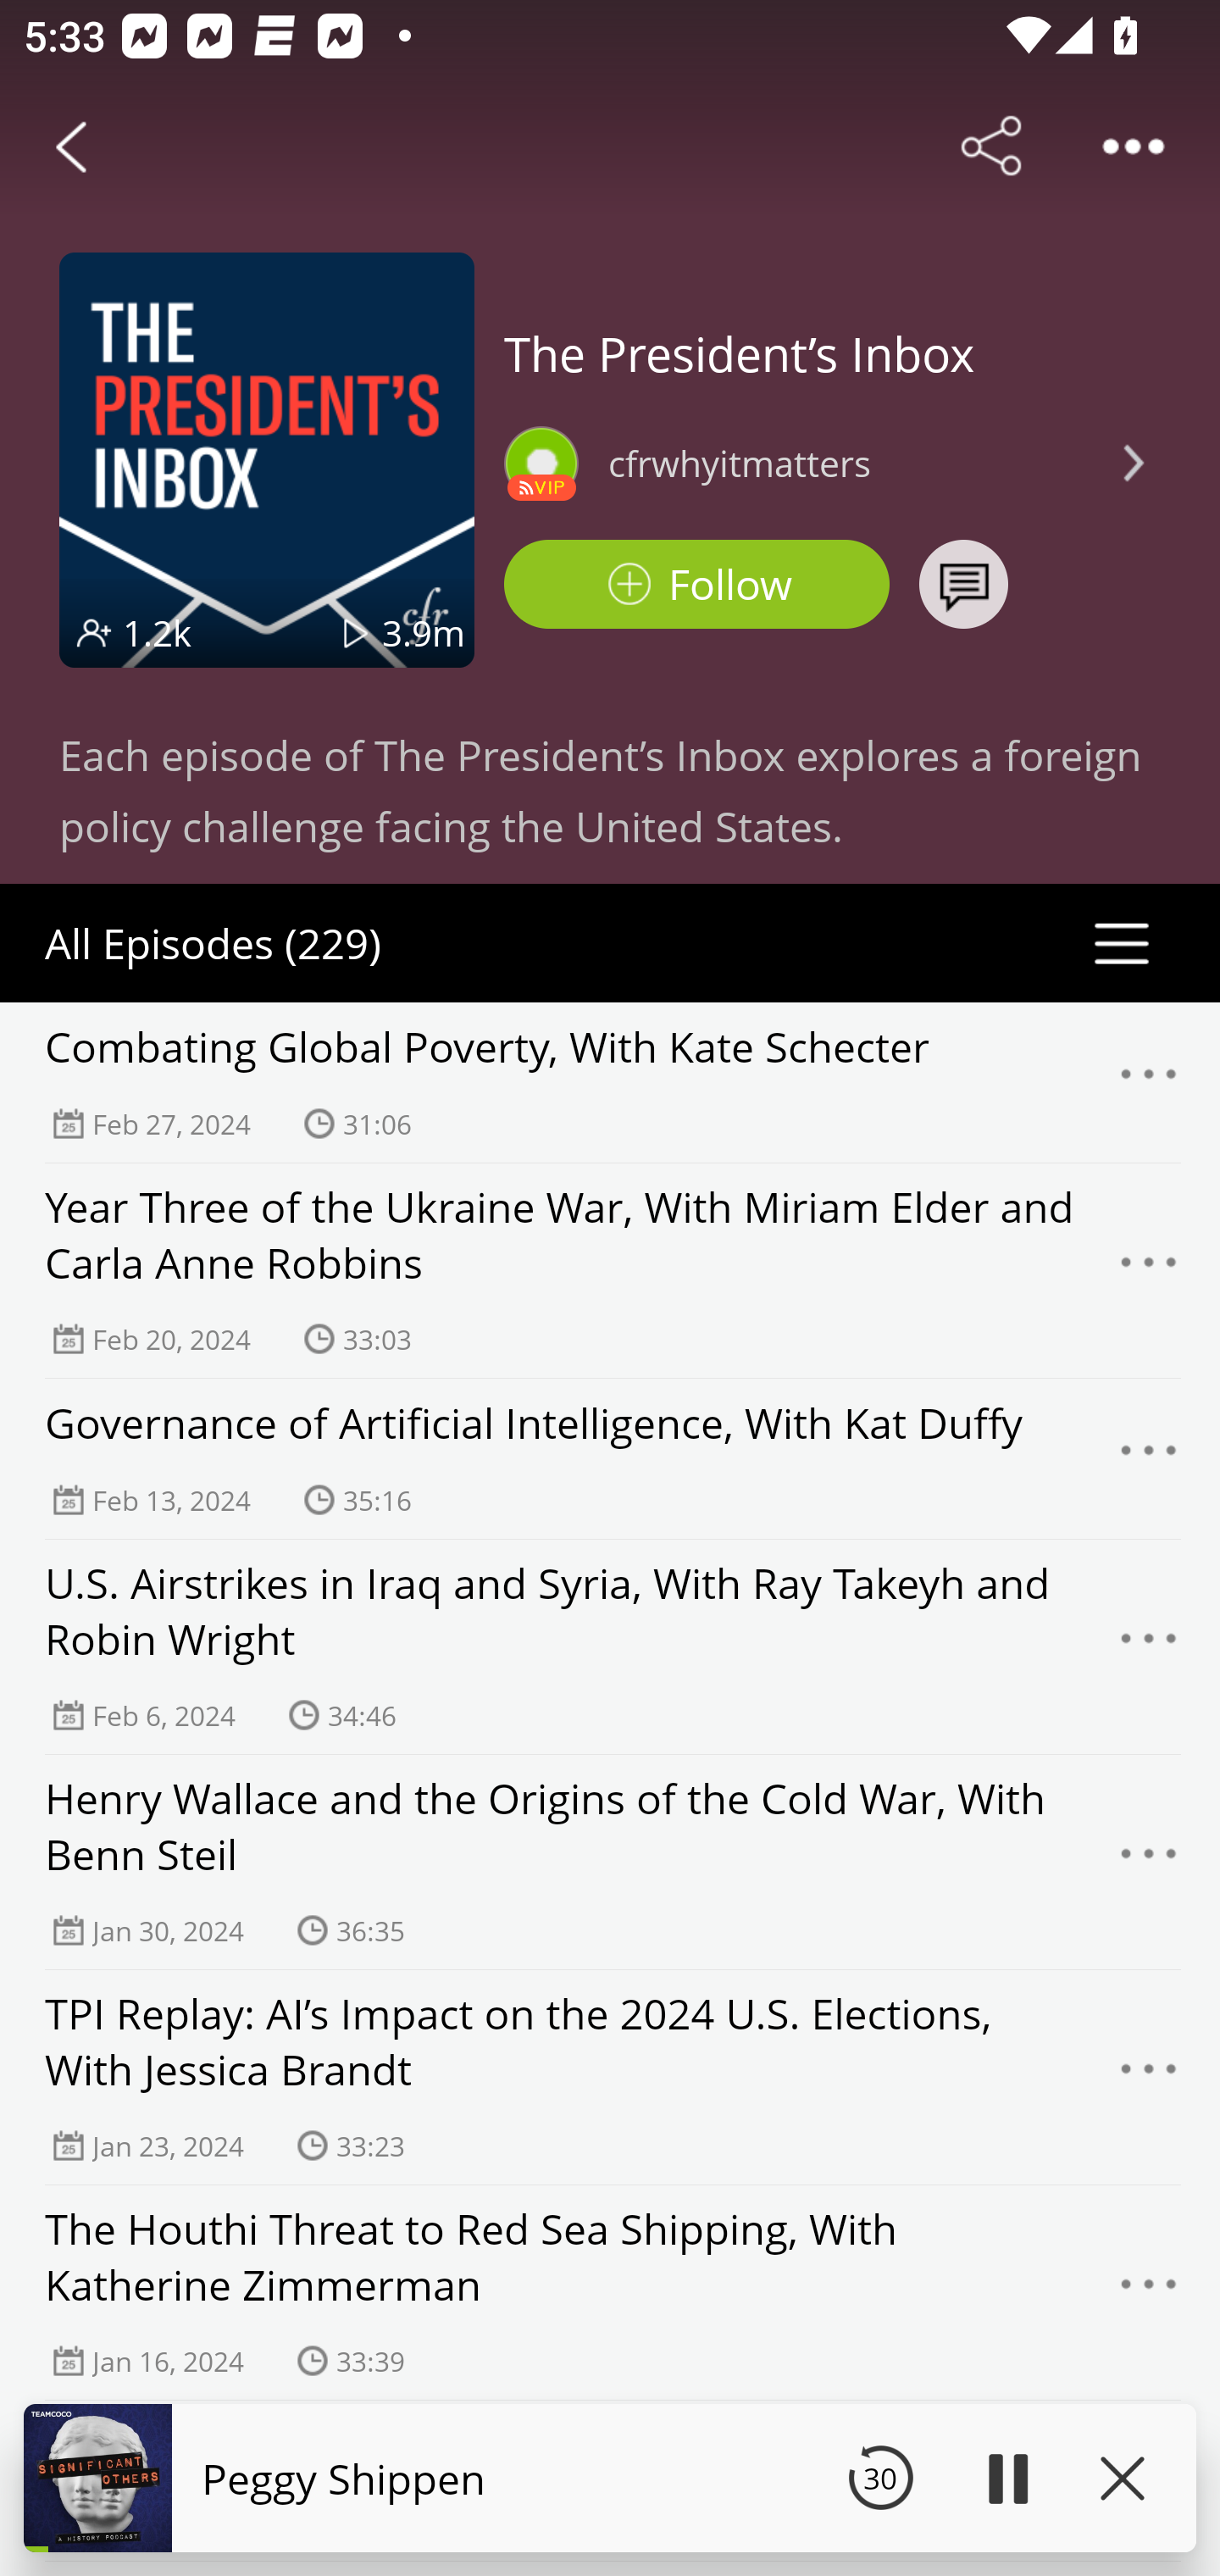 This screenshot has width=1220, height=2576. What do you see at coordinates (880, 2478) in the screenshot?
I see `30 Seek Backward` at bounding box center [880, 2478].